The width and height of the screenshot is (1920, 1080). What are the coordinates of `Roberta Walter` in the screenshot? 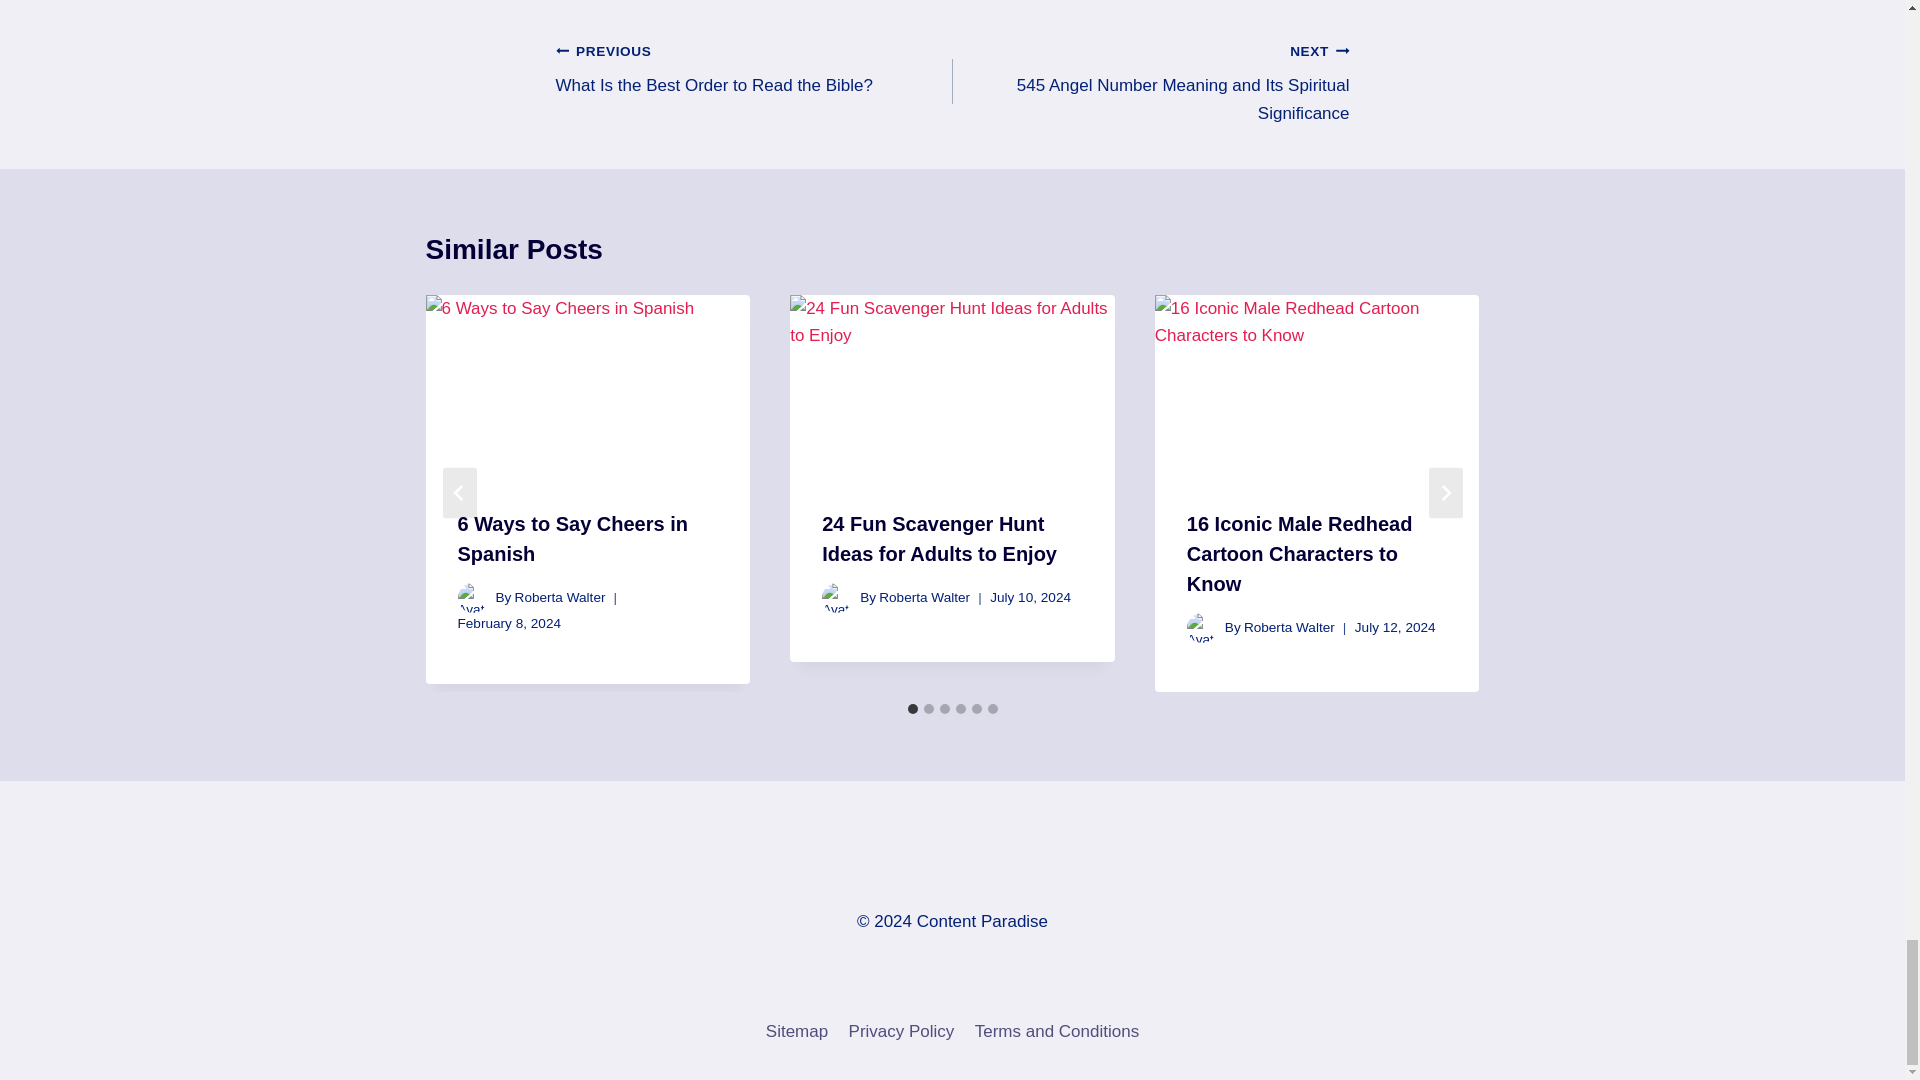 It's located at (754, 68).